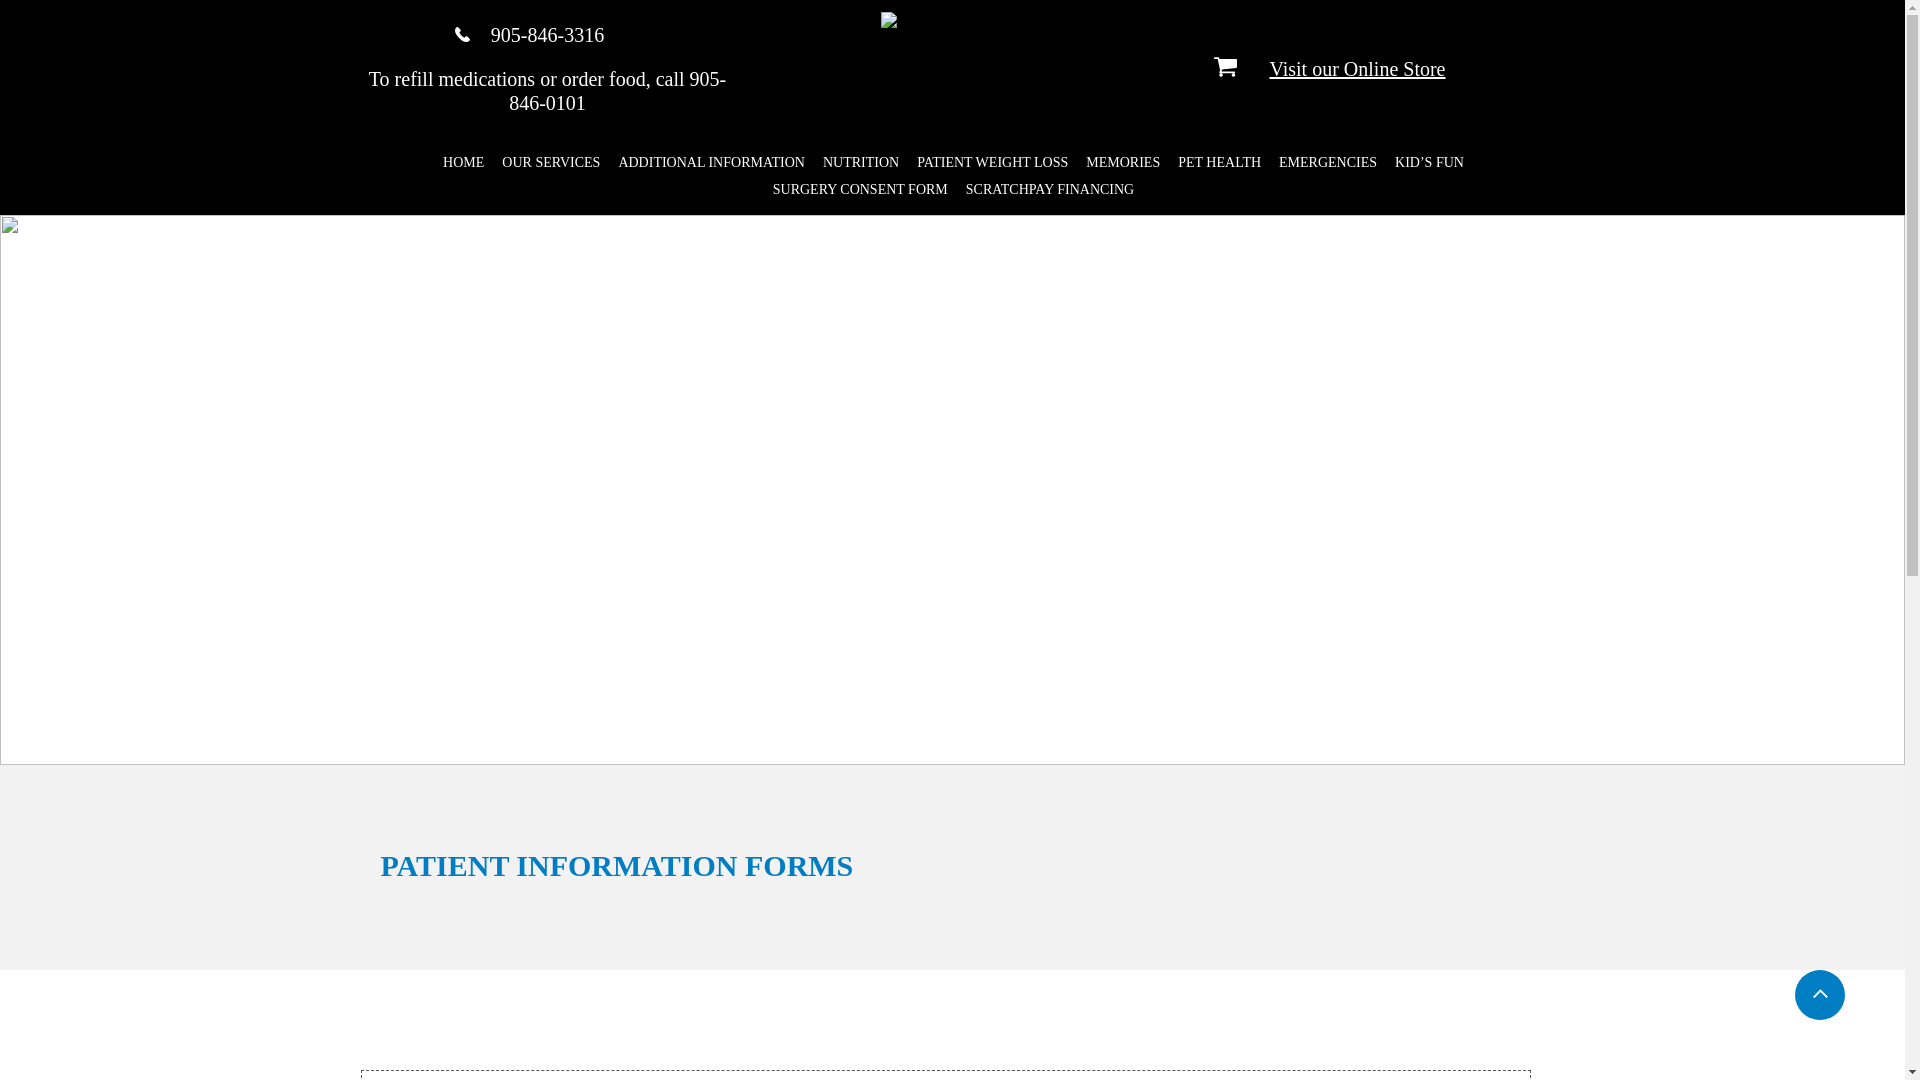  I want to click on NUTRITION, so click(859, 162).